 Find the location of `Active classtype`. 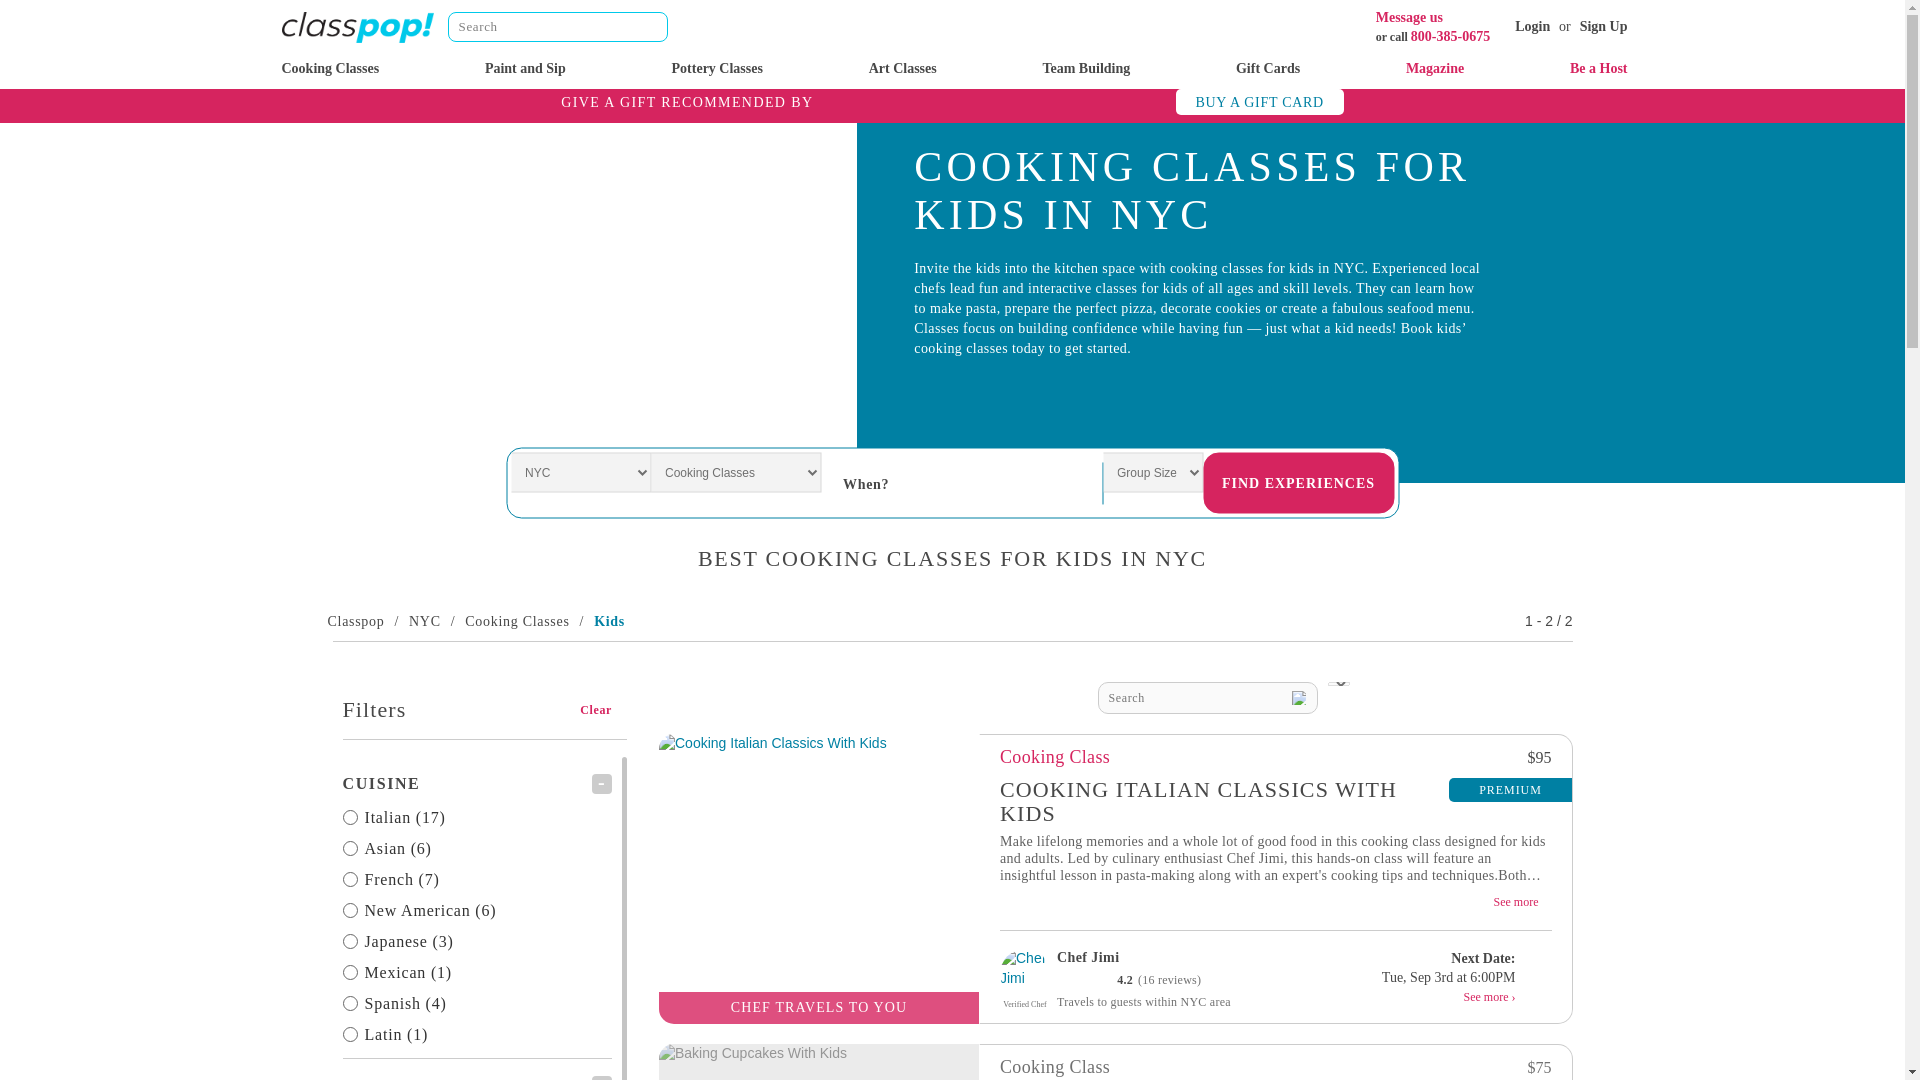

Active classtype is located at coordinates (476, 1078).